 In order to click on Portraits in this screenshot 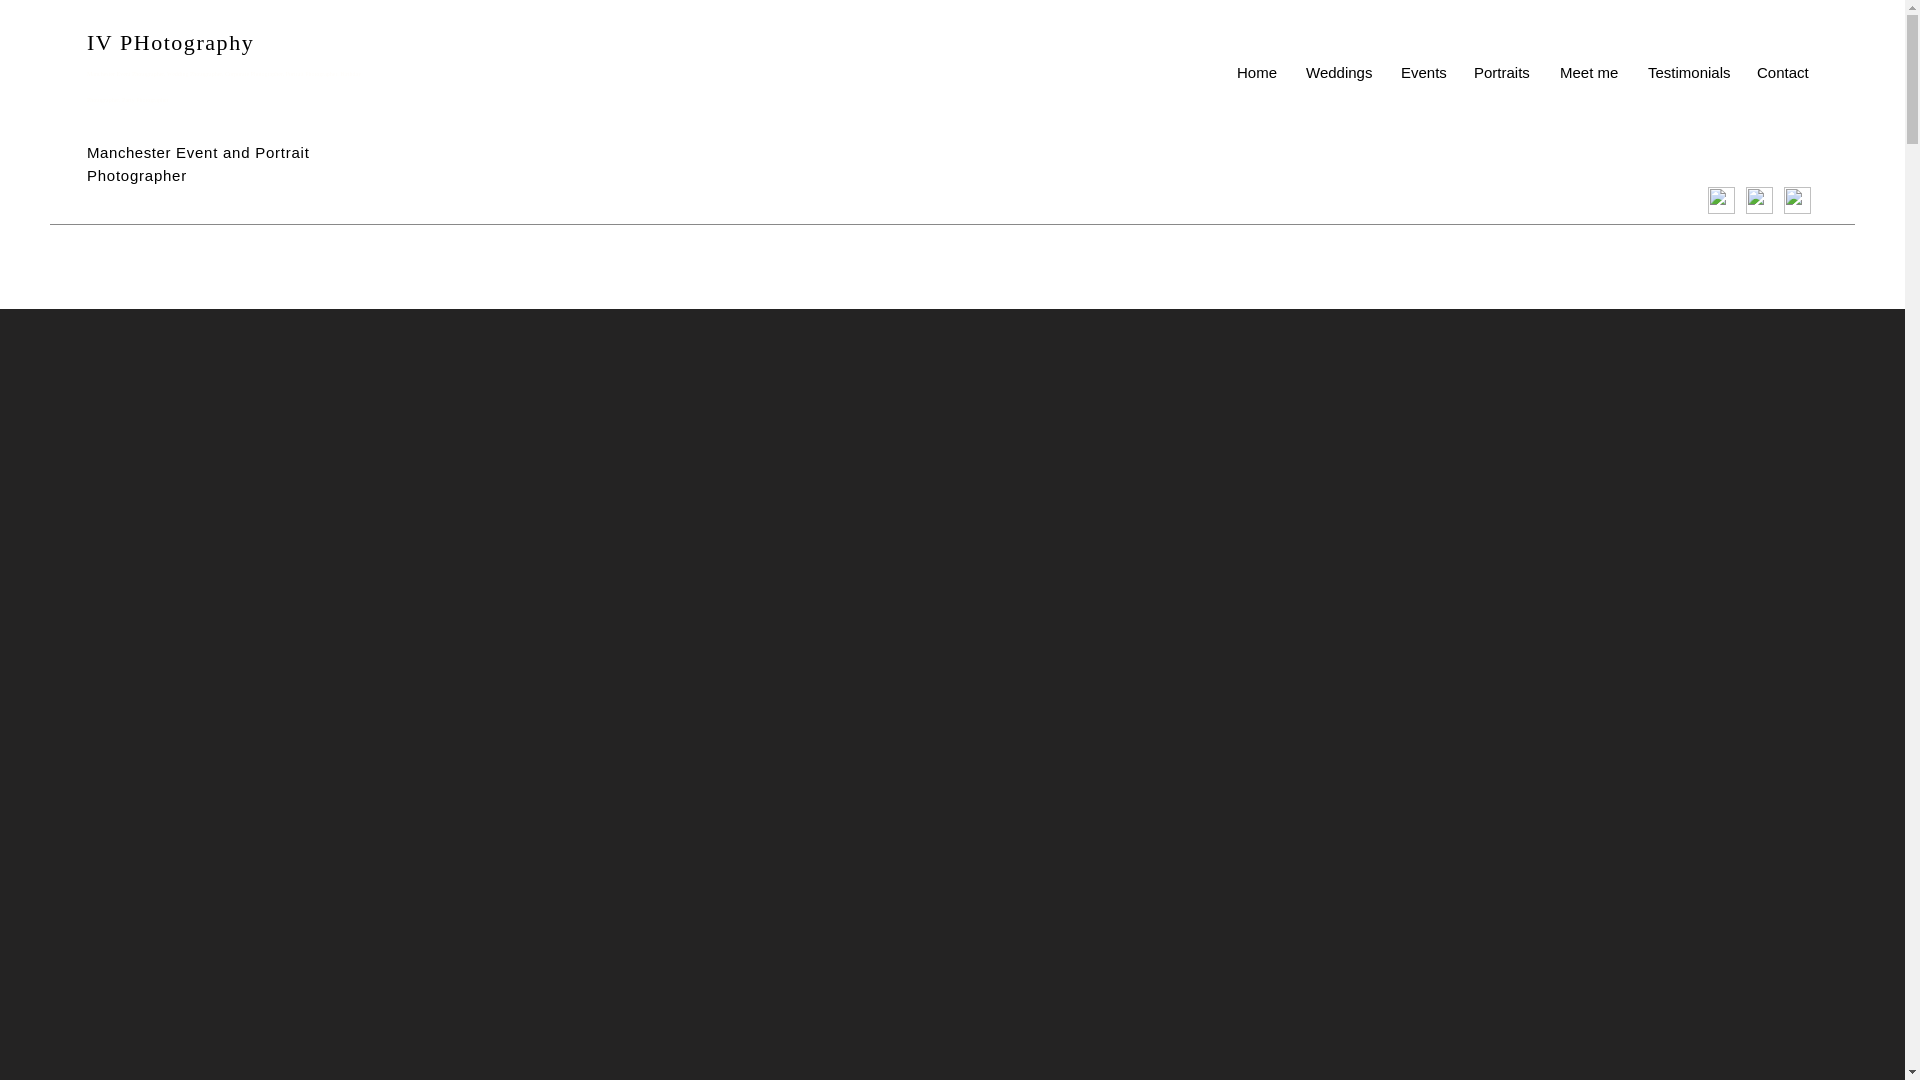, I will do `click(1502, 72)`.